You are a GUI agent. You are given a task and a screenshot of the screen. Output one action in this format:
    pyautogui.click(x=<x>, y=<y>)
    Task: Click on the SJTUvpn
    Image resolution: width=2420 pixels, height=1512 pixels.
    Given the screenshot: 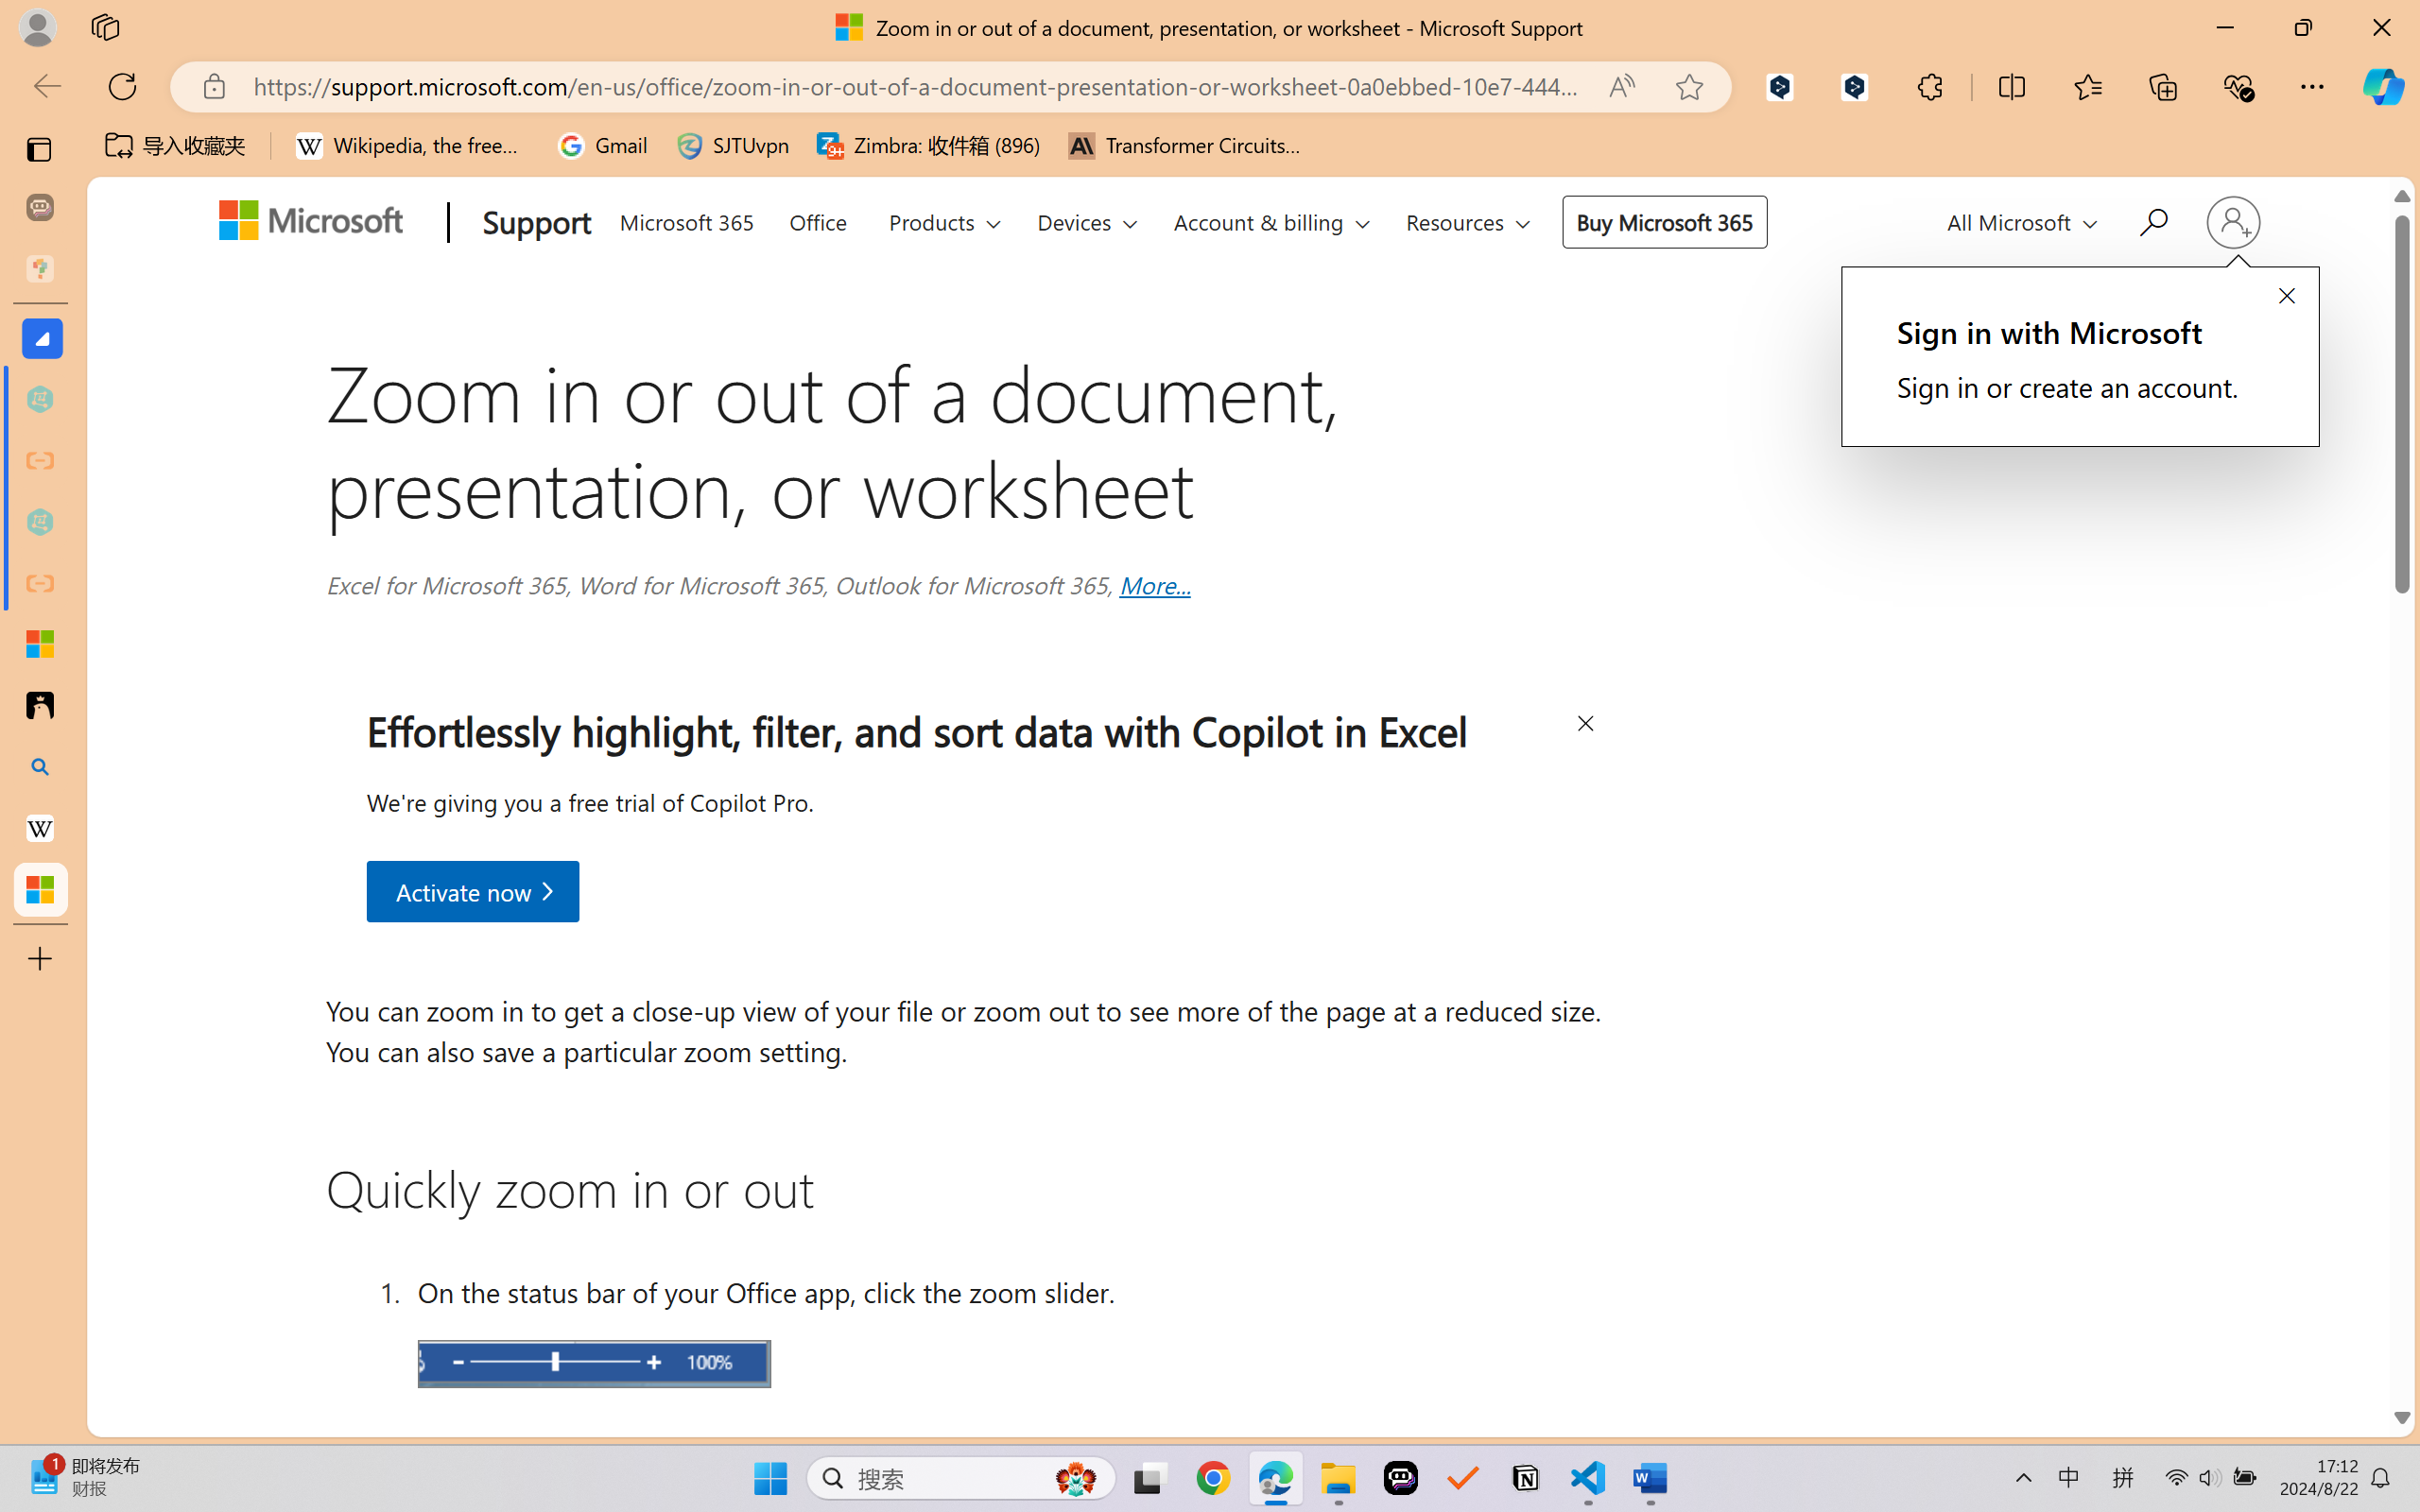 What is the action you would take?
    pyautogui.click(x=732, y=146)
    